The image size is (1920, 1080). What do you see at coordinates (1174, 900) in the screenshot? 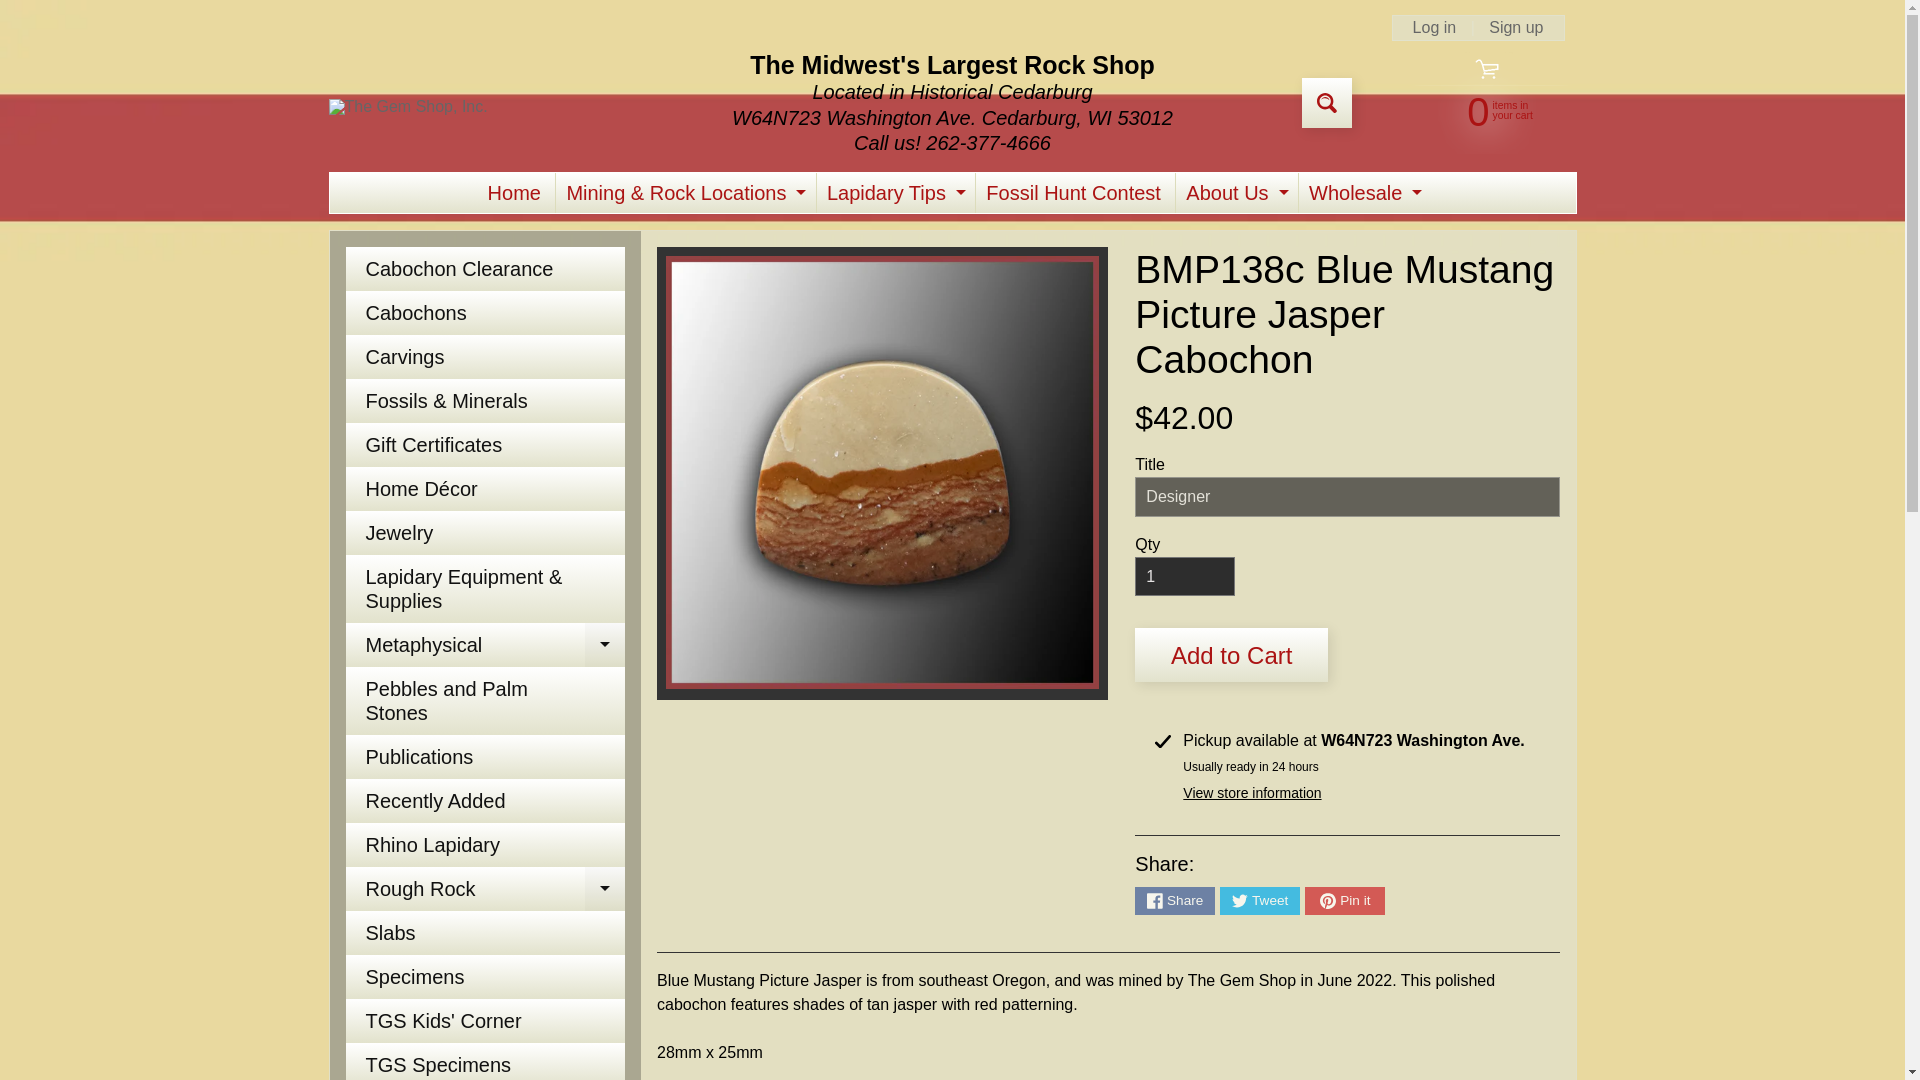
I see `The Gem Shop, Inc.` at bounding box center [1174, 900].